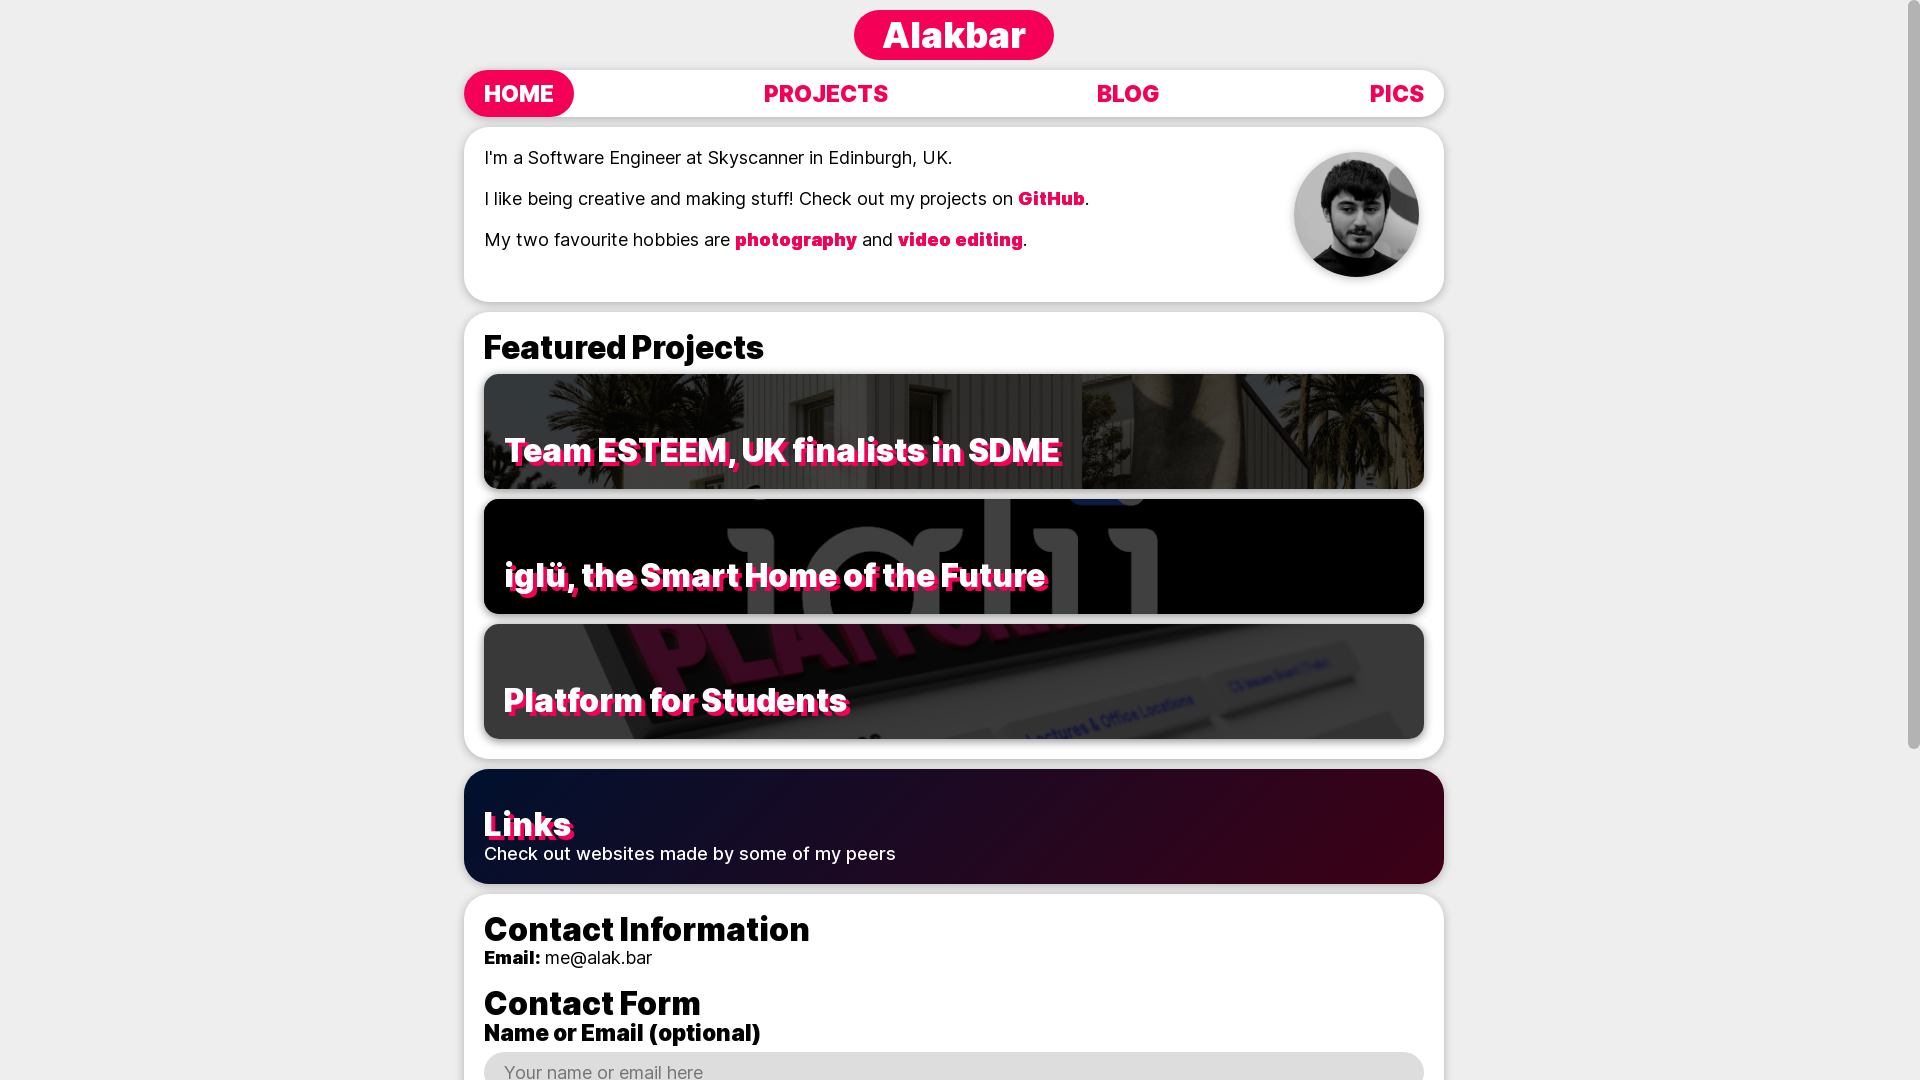 Image resolution: width=1920 pixels, height=1080 pixels. I want to click on video editing, so click(960, 240).